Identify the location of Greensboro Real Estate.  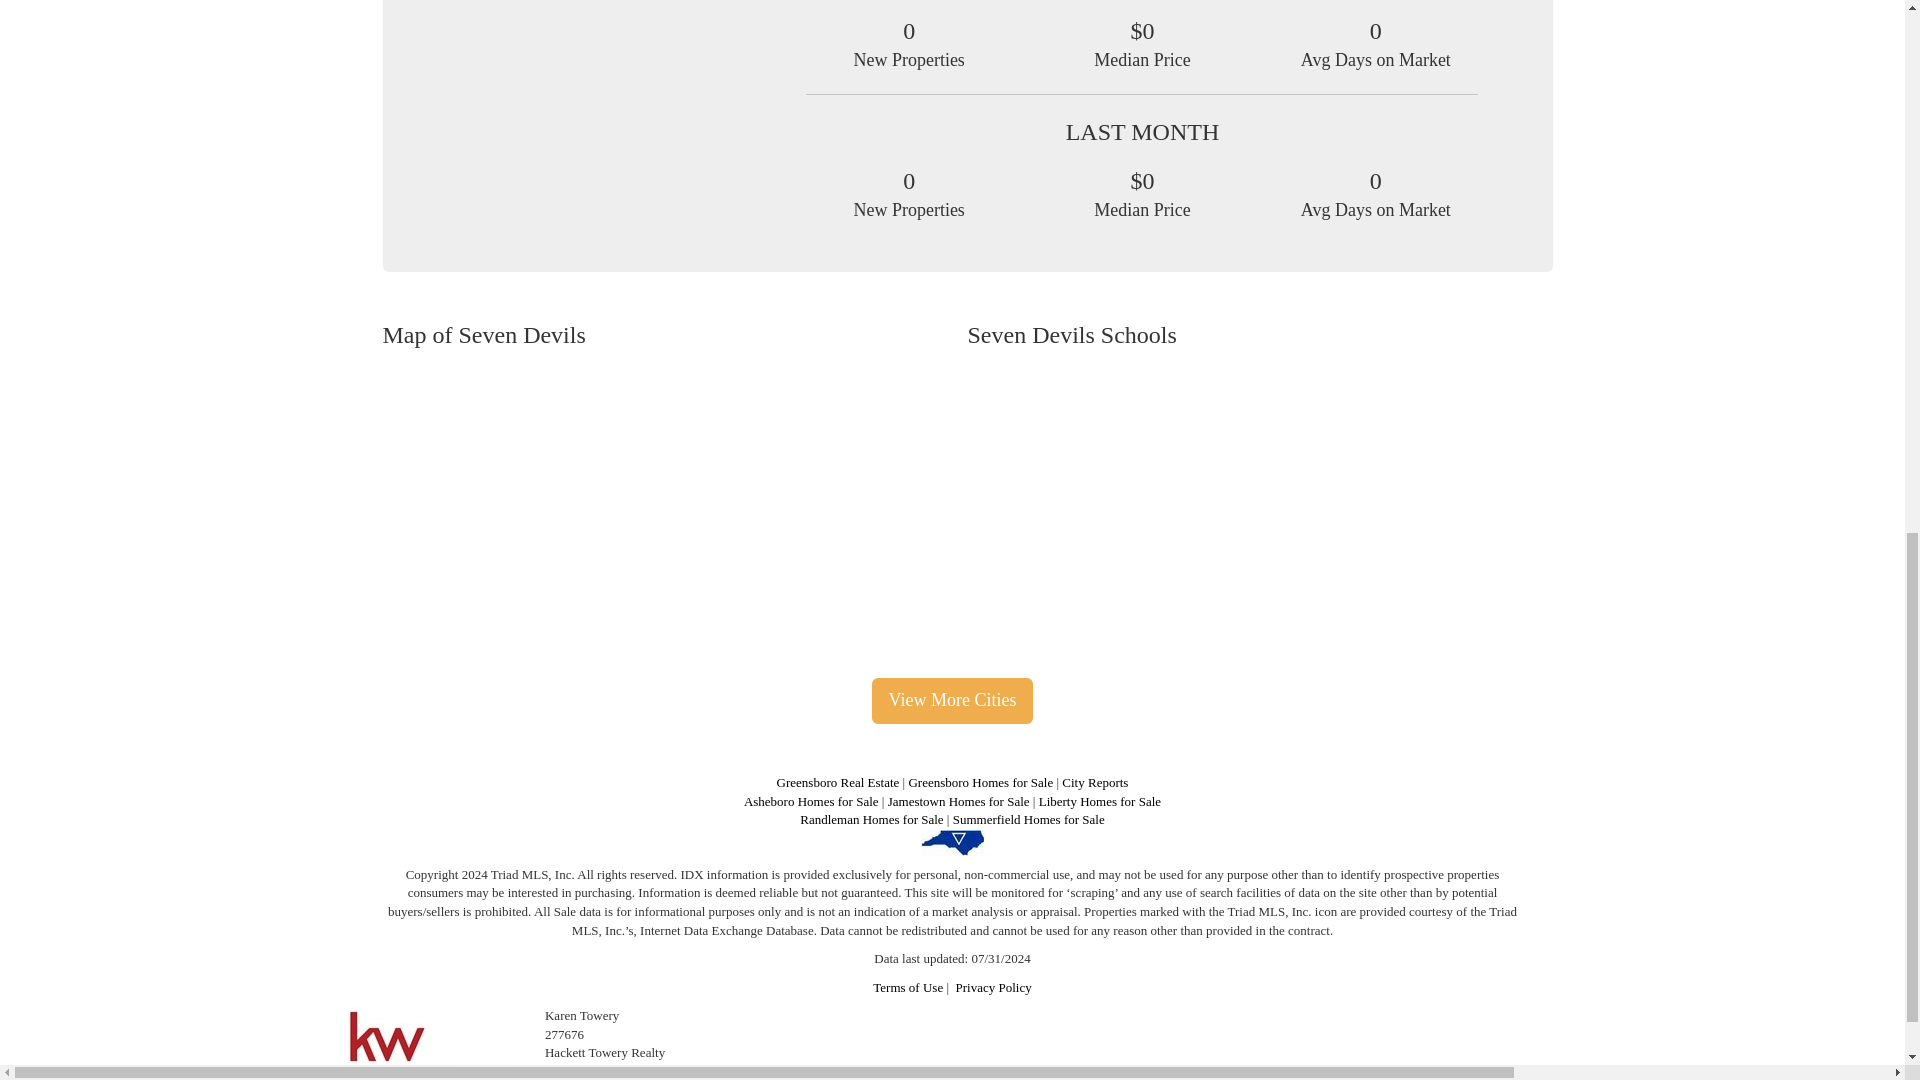
(838, 782).